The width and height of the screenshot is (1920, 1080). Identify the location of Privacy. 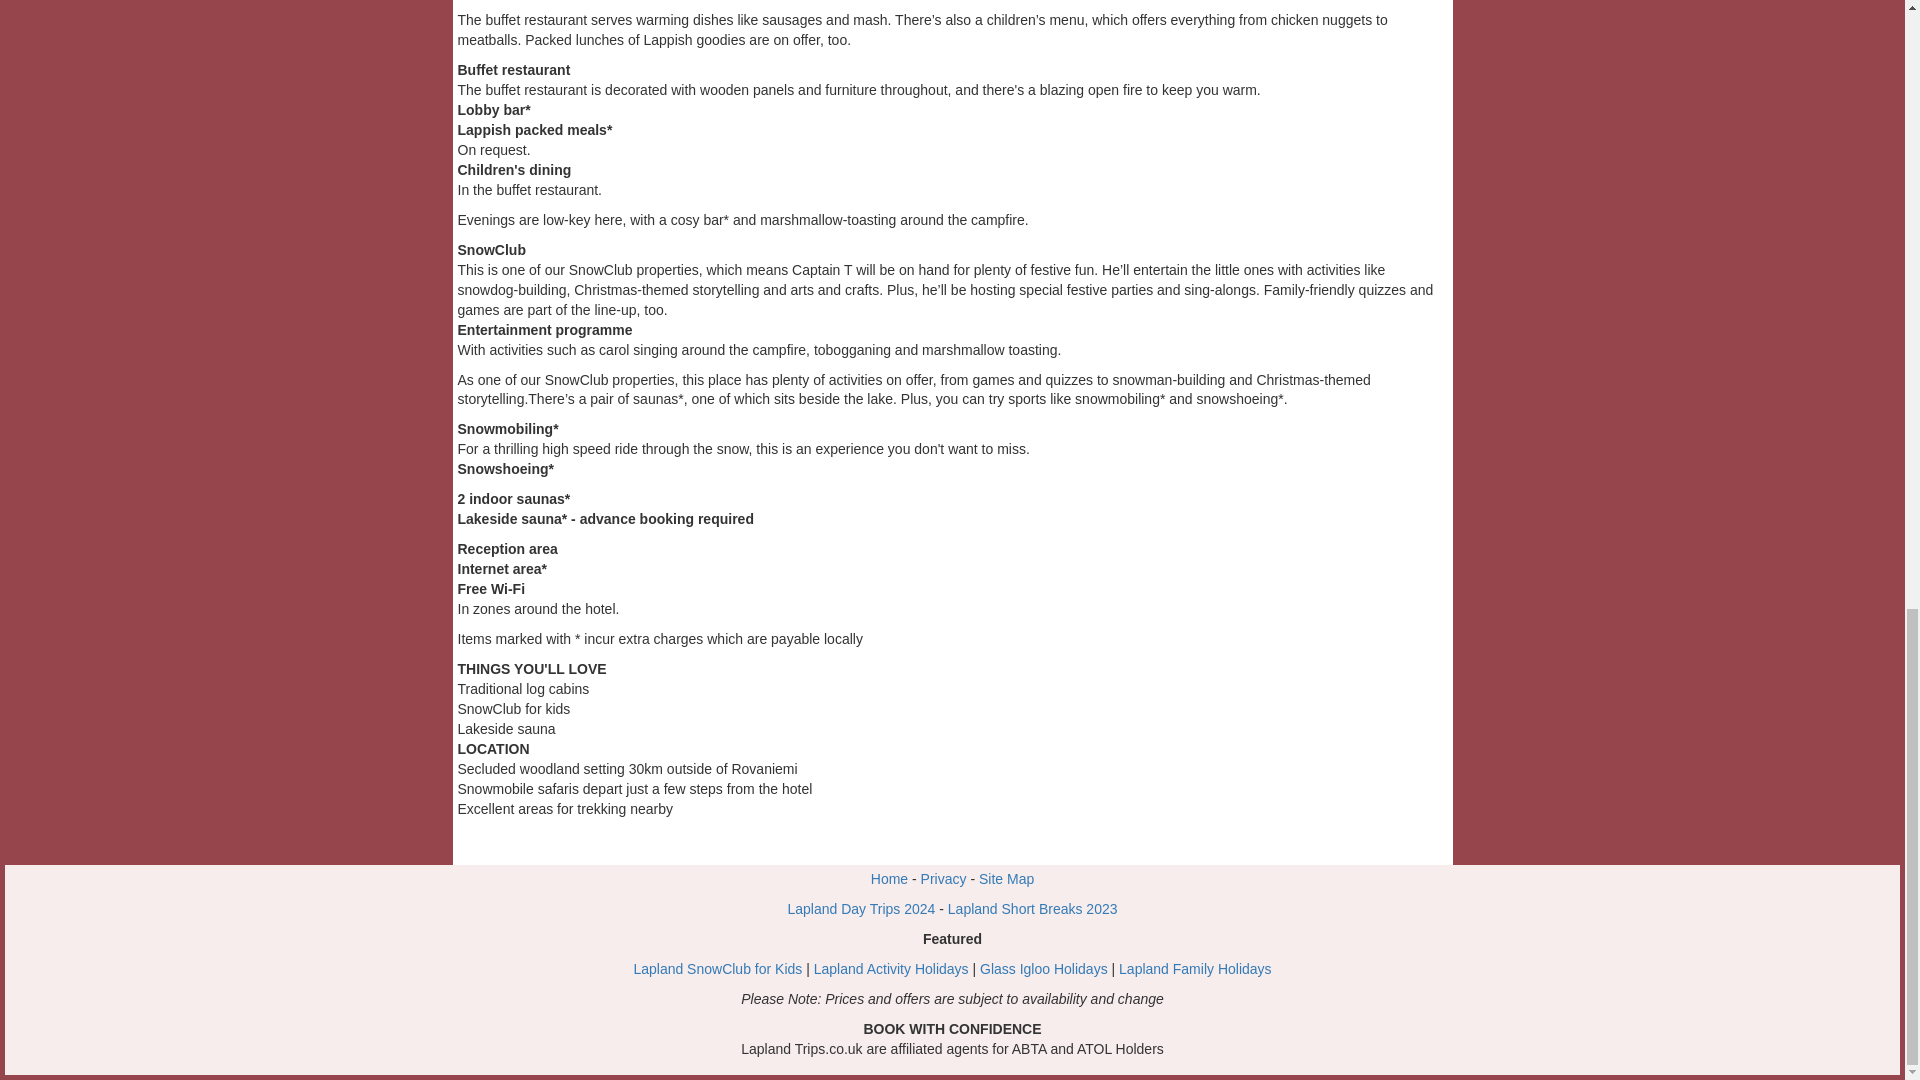
(944, 878).